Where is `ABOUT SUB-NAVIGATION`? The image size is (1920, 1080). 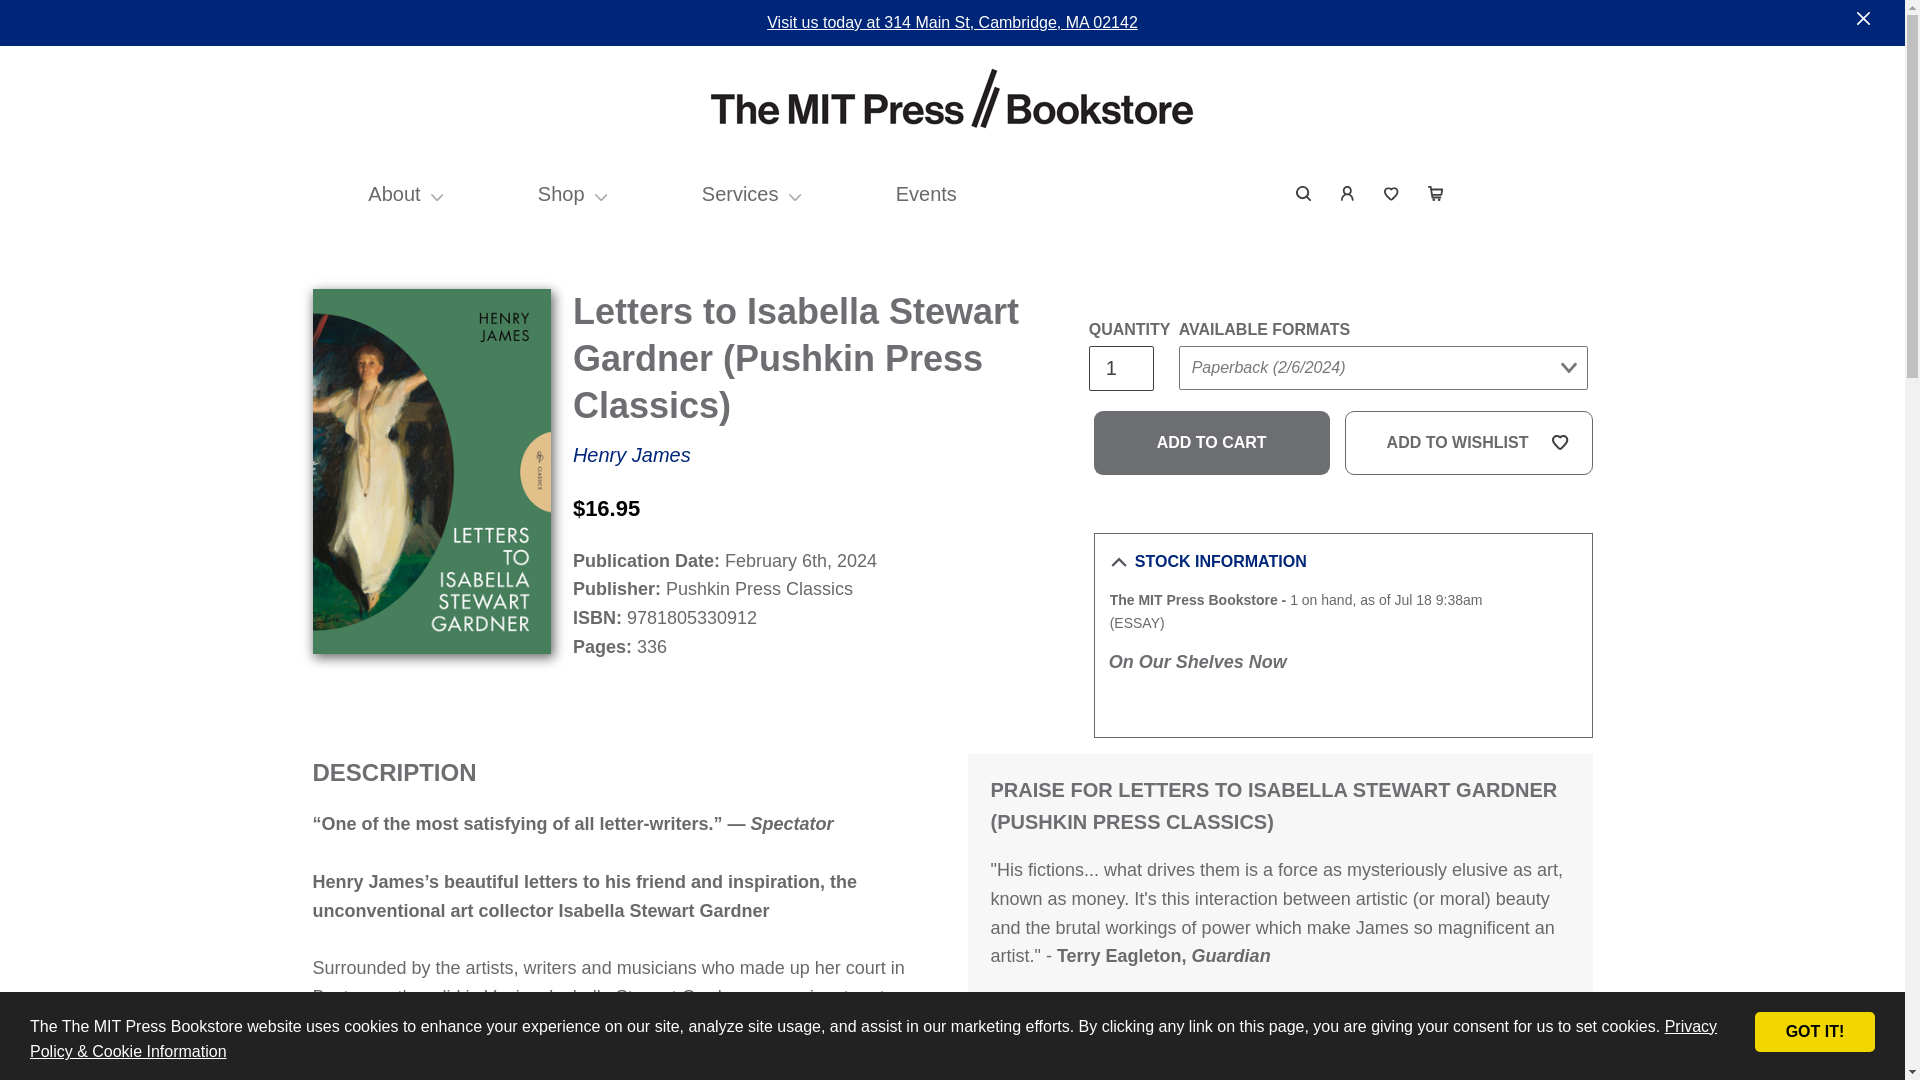
ABOUT SUB-NAVIGATION is located at coordinates (436, 194).